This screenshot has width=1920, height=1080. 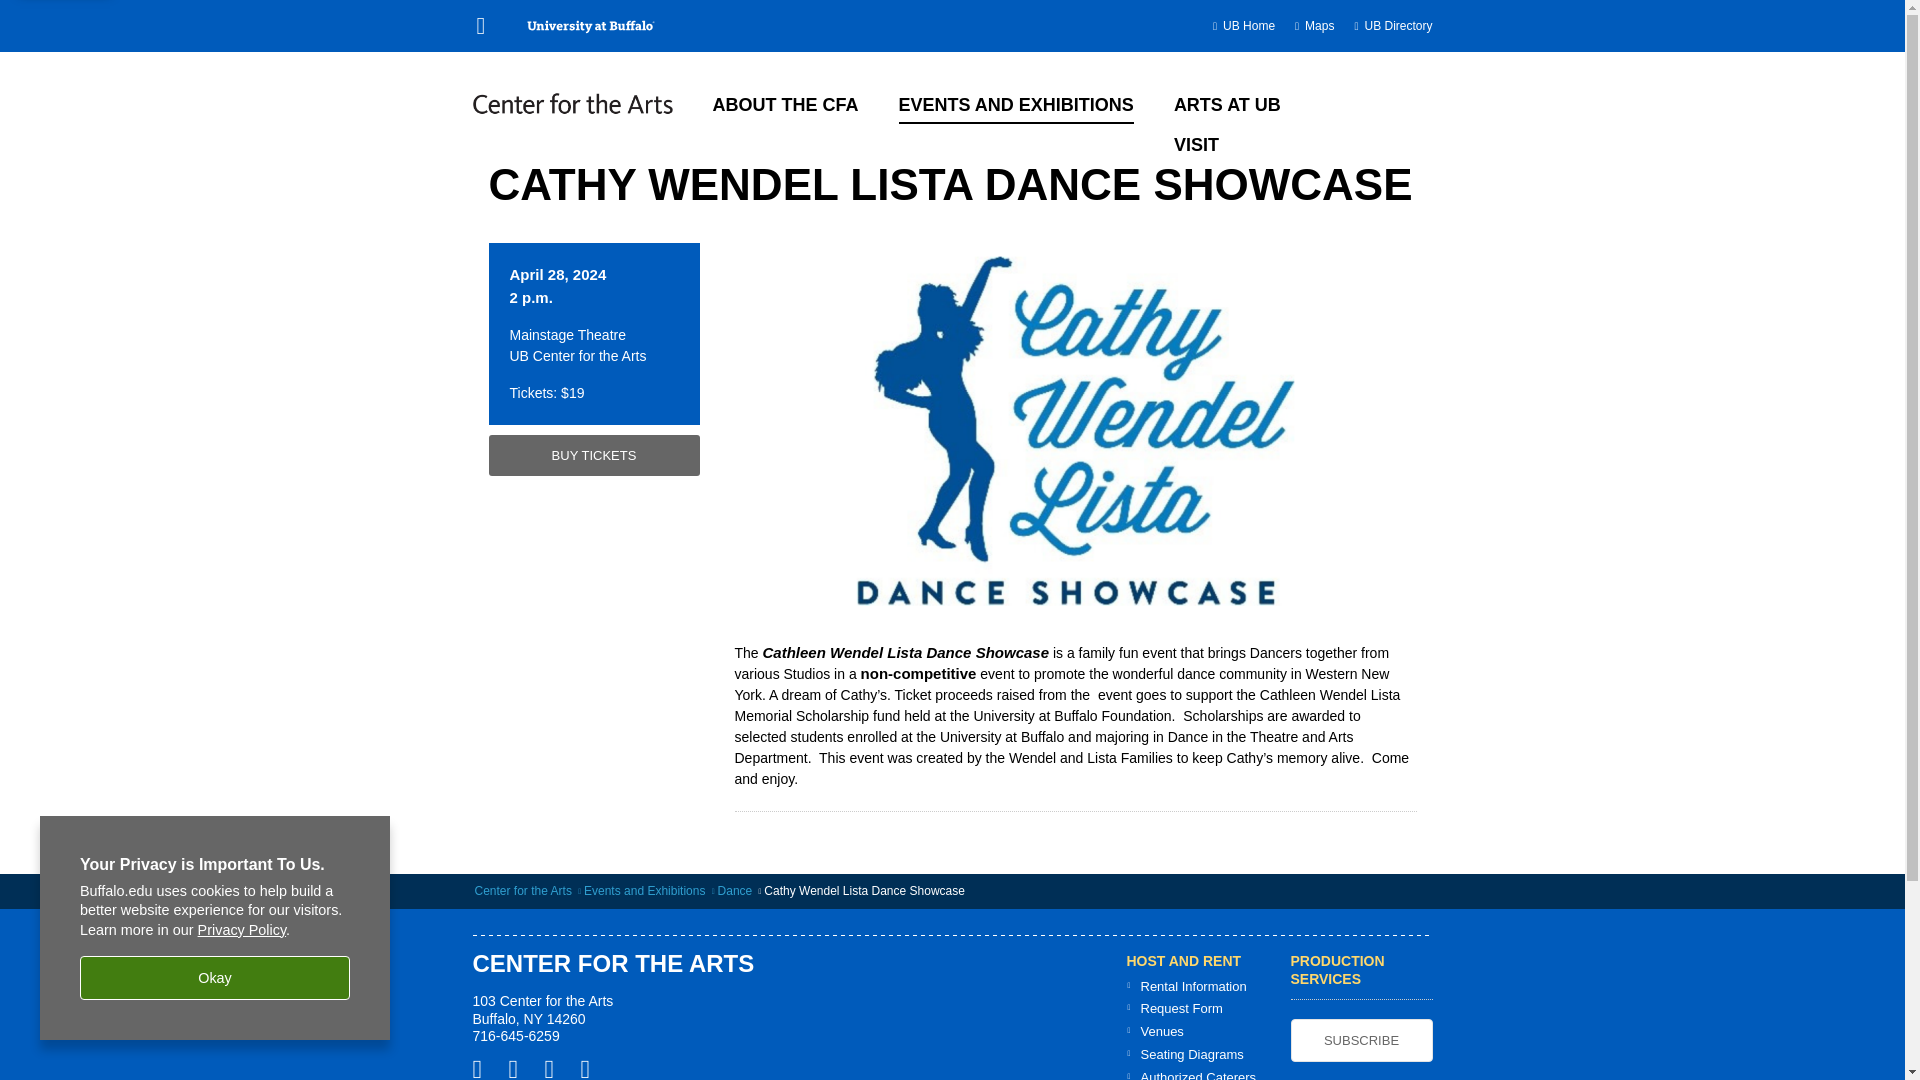 I want to click on EVENTS AND EXHIBITIONS, so click(x=1014, y=102).